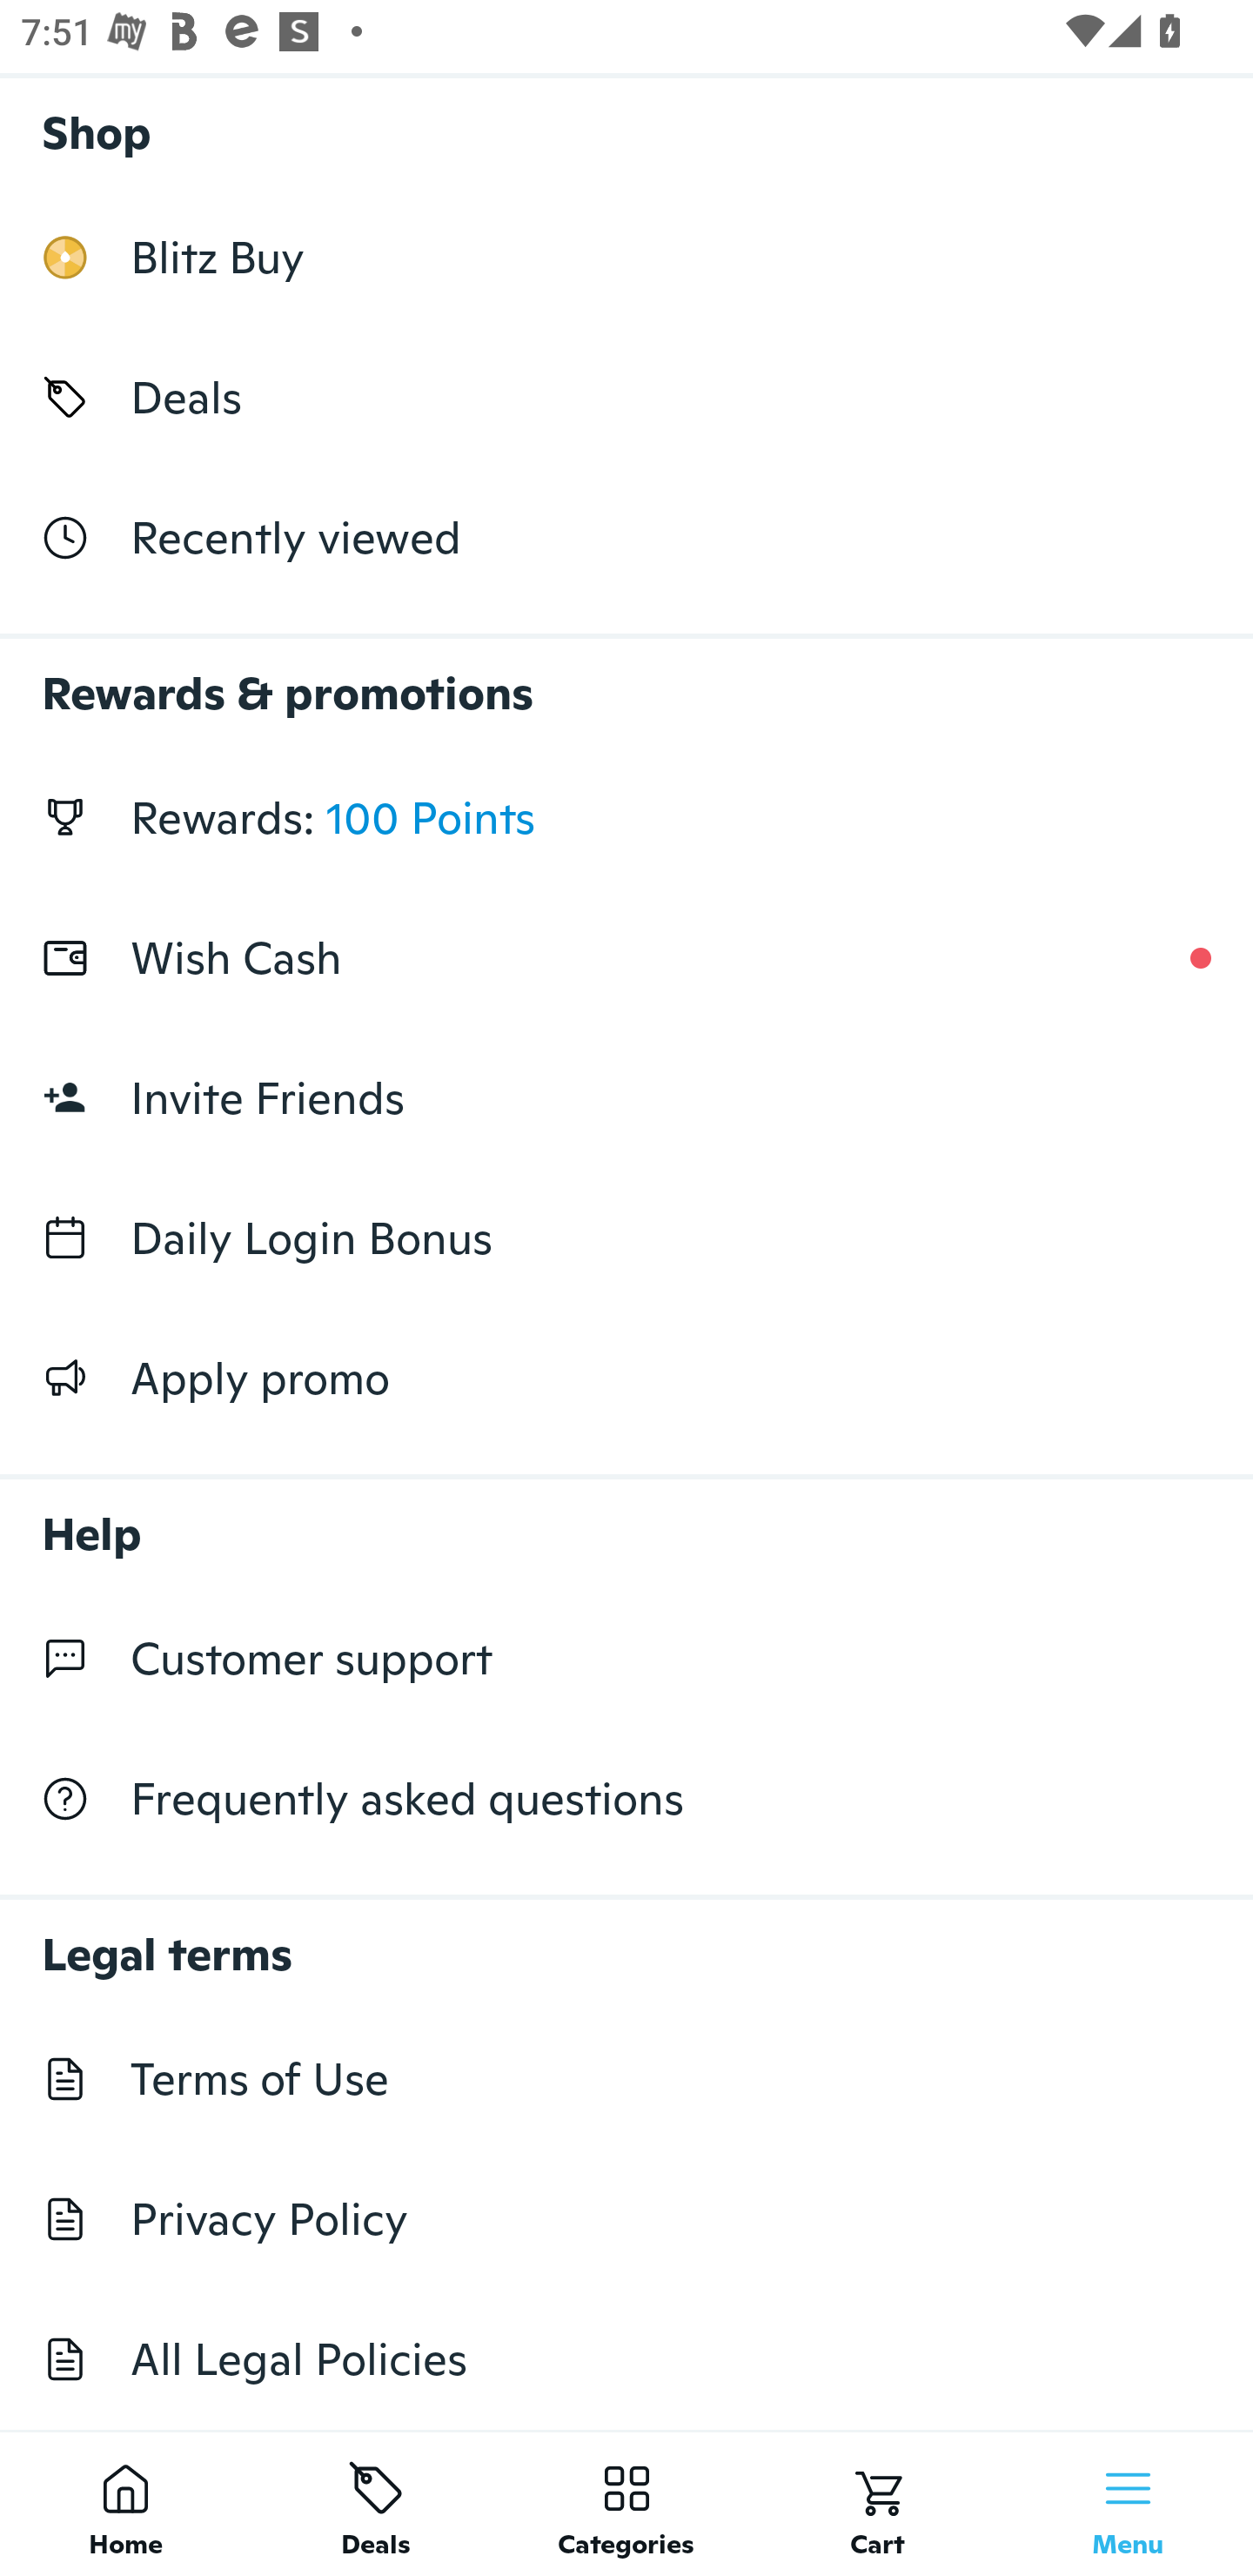 The height and width of the screenshot is (2576, 1253). Describe the element at coordinates (626, 2219) in the screenshot. I see `Privacy Policy` at that location.